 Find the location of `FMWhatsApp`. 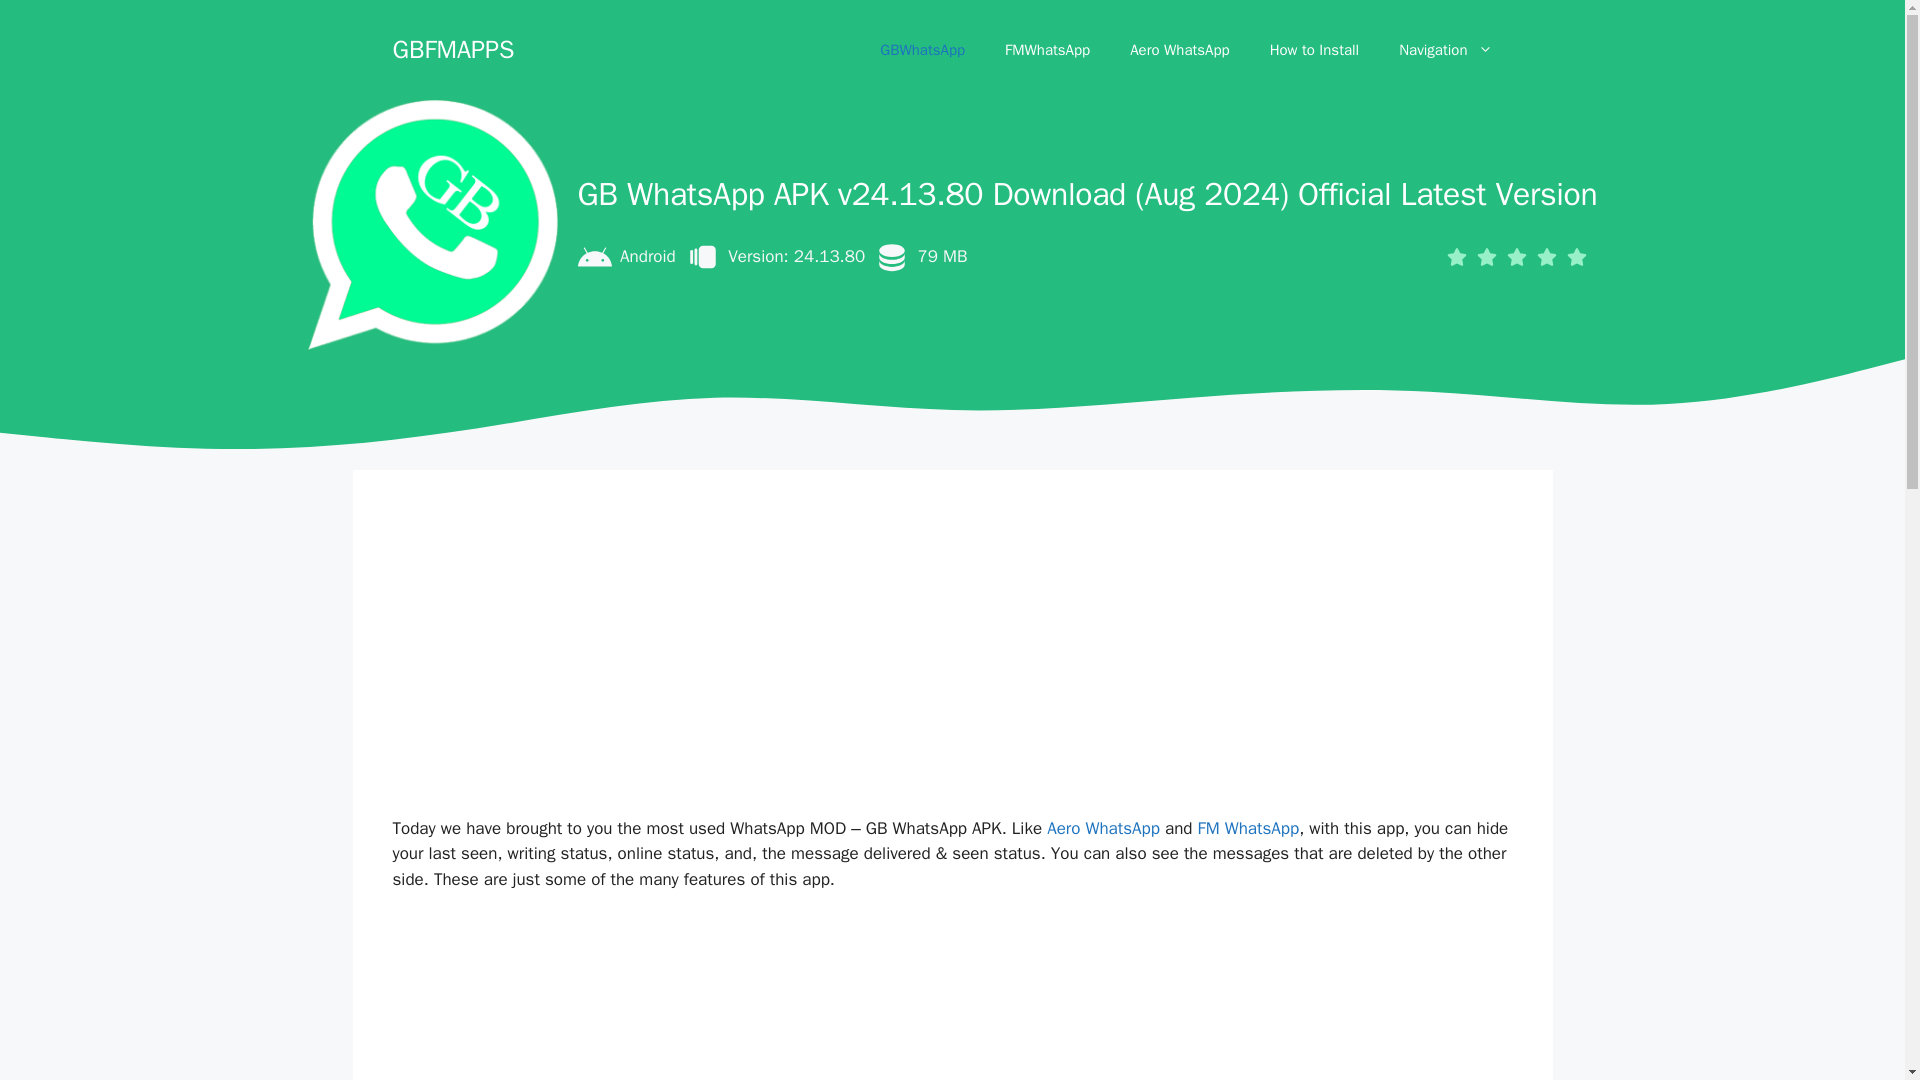

FMWhatsApp is located at coordinates (1046, 50).